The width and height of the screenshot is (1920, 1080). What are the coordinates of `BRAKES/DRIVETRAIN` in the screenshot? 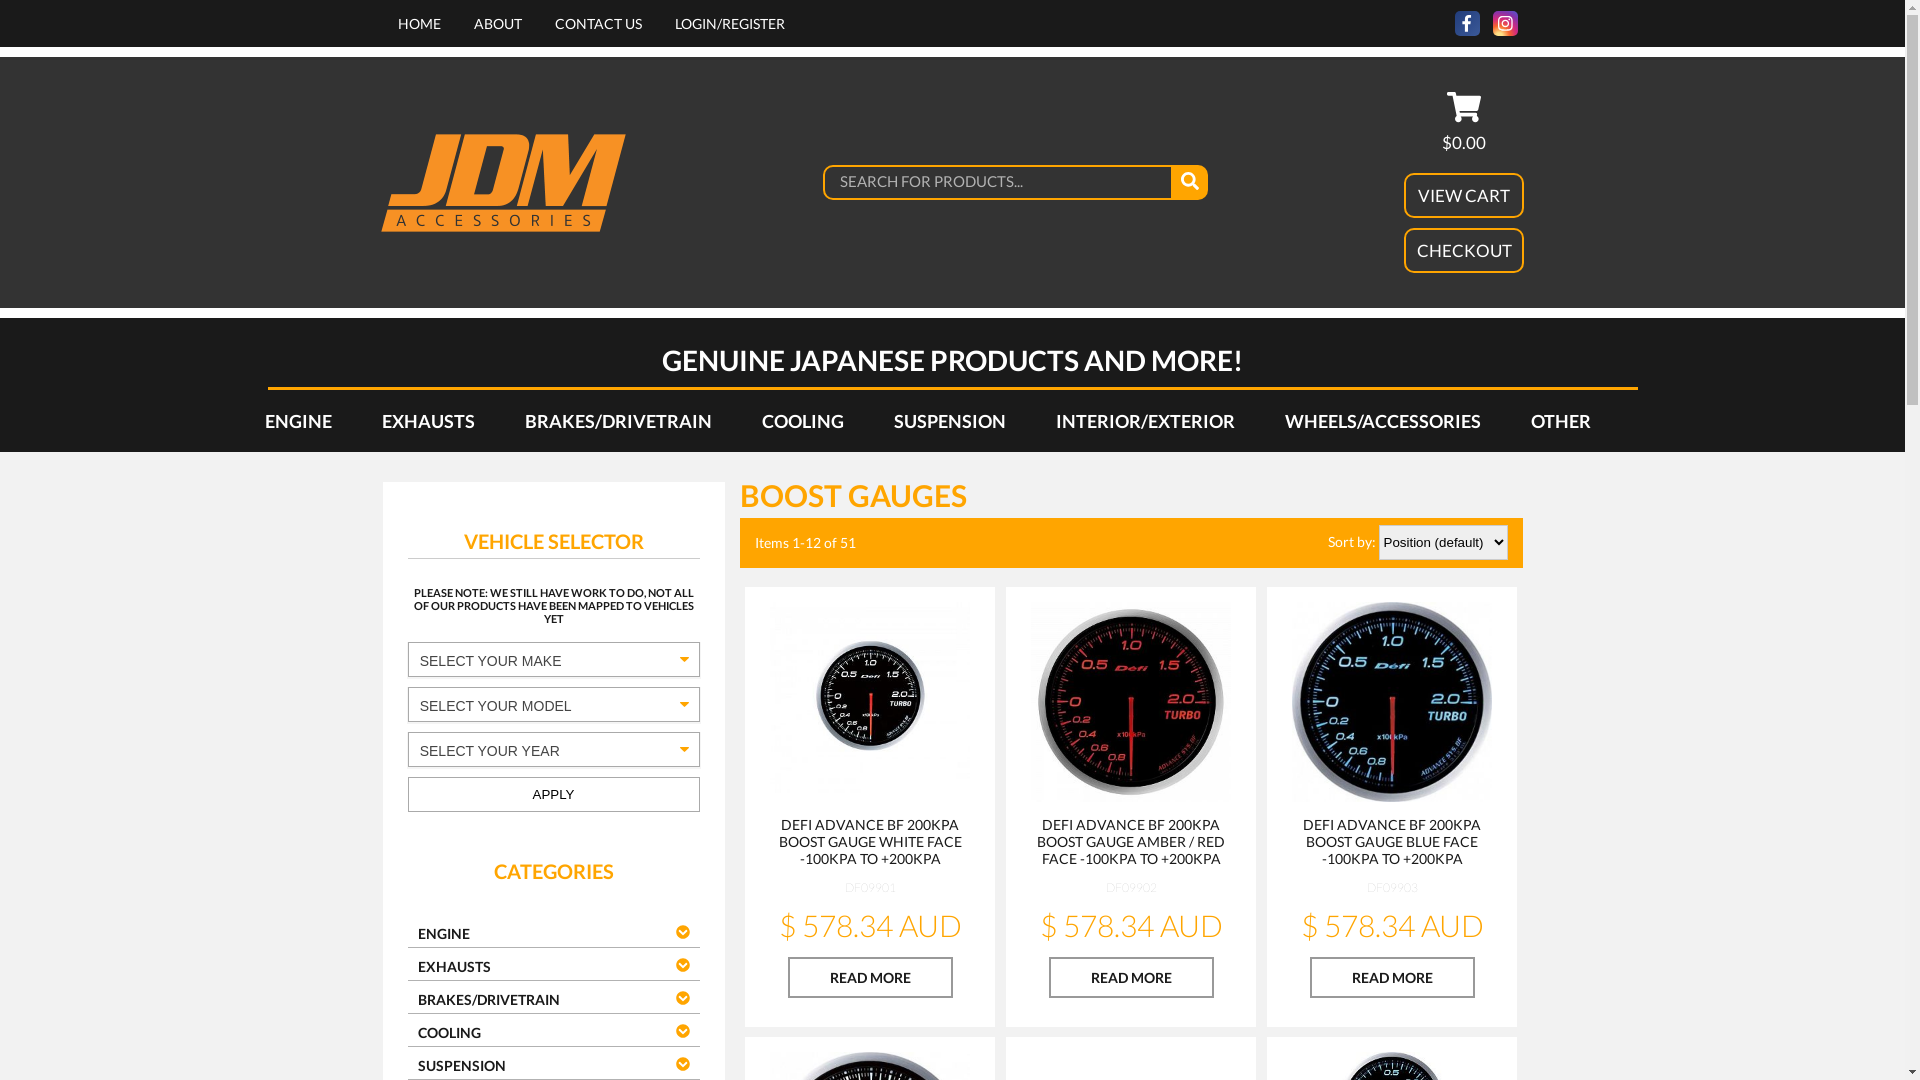 It's located at (618, 421).